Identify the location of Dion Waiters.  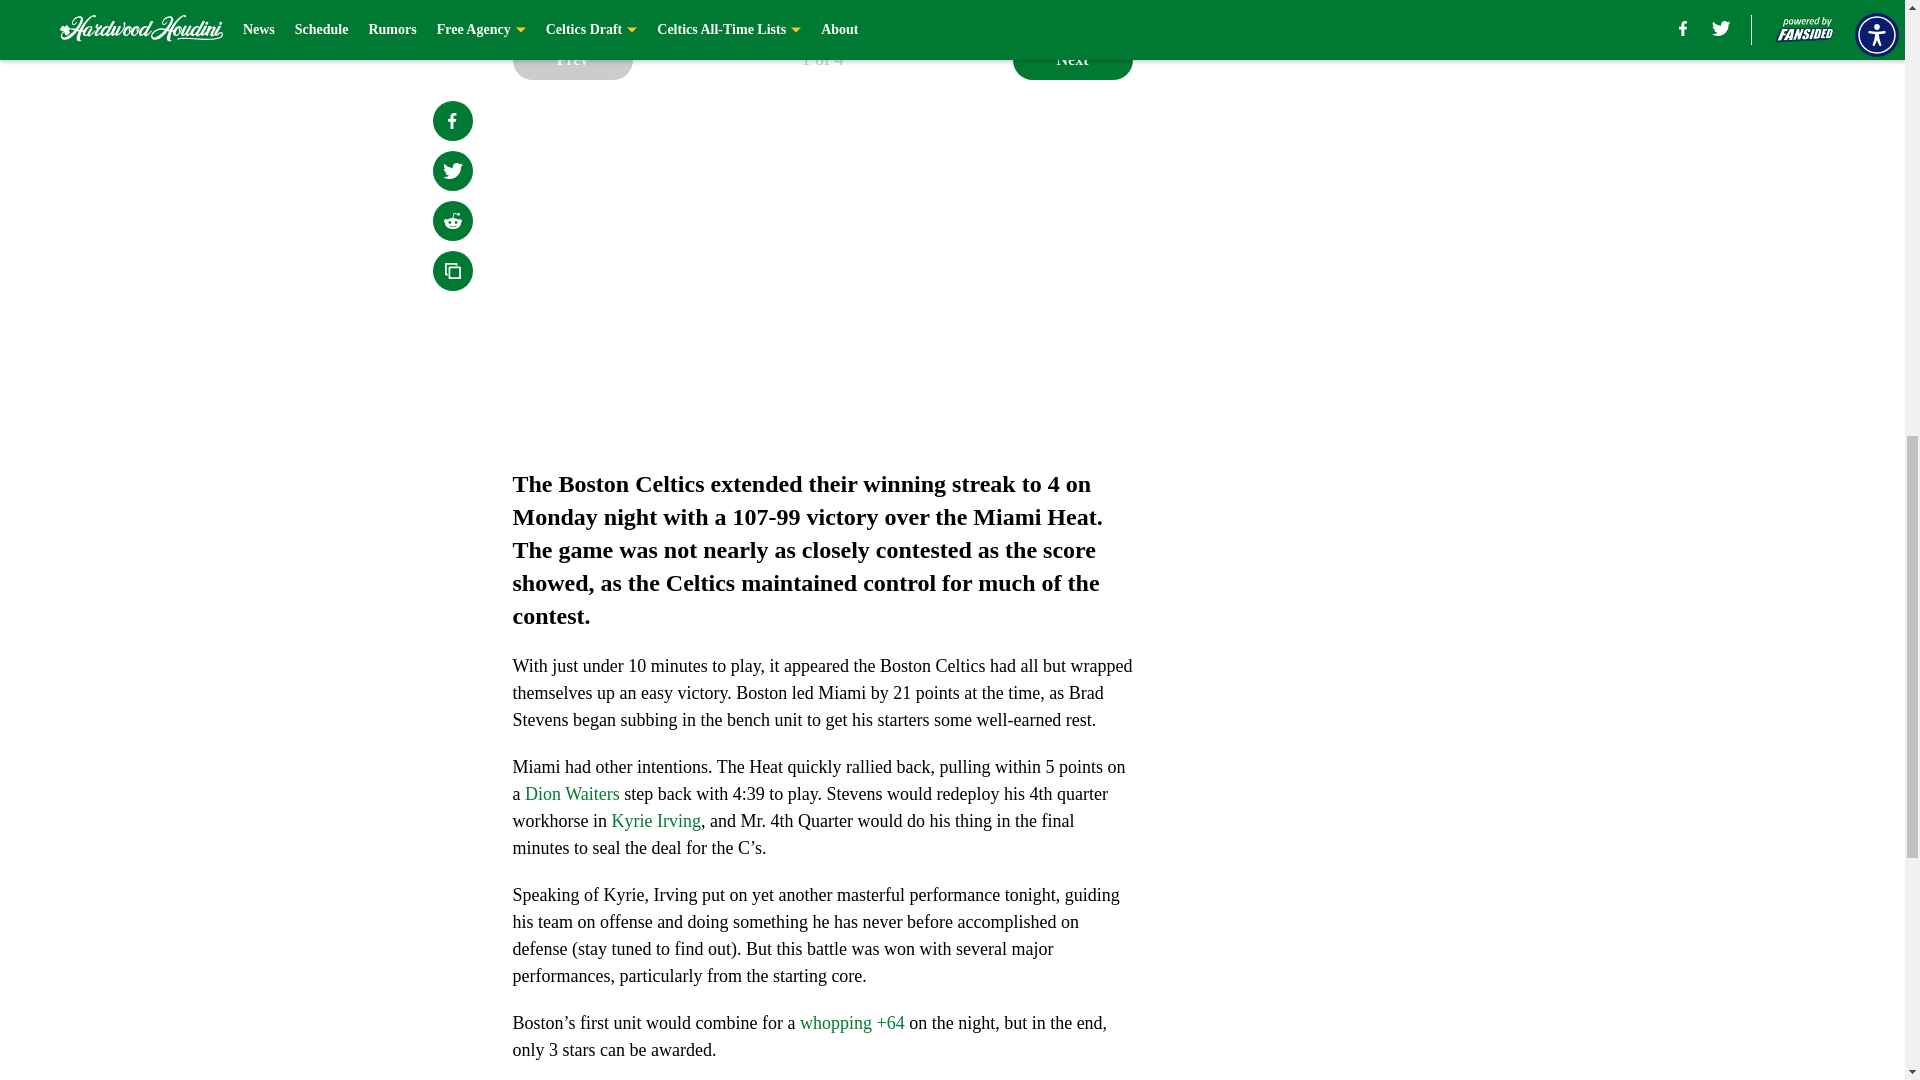
(572, 794).